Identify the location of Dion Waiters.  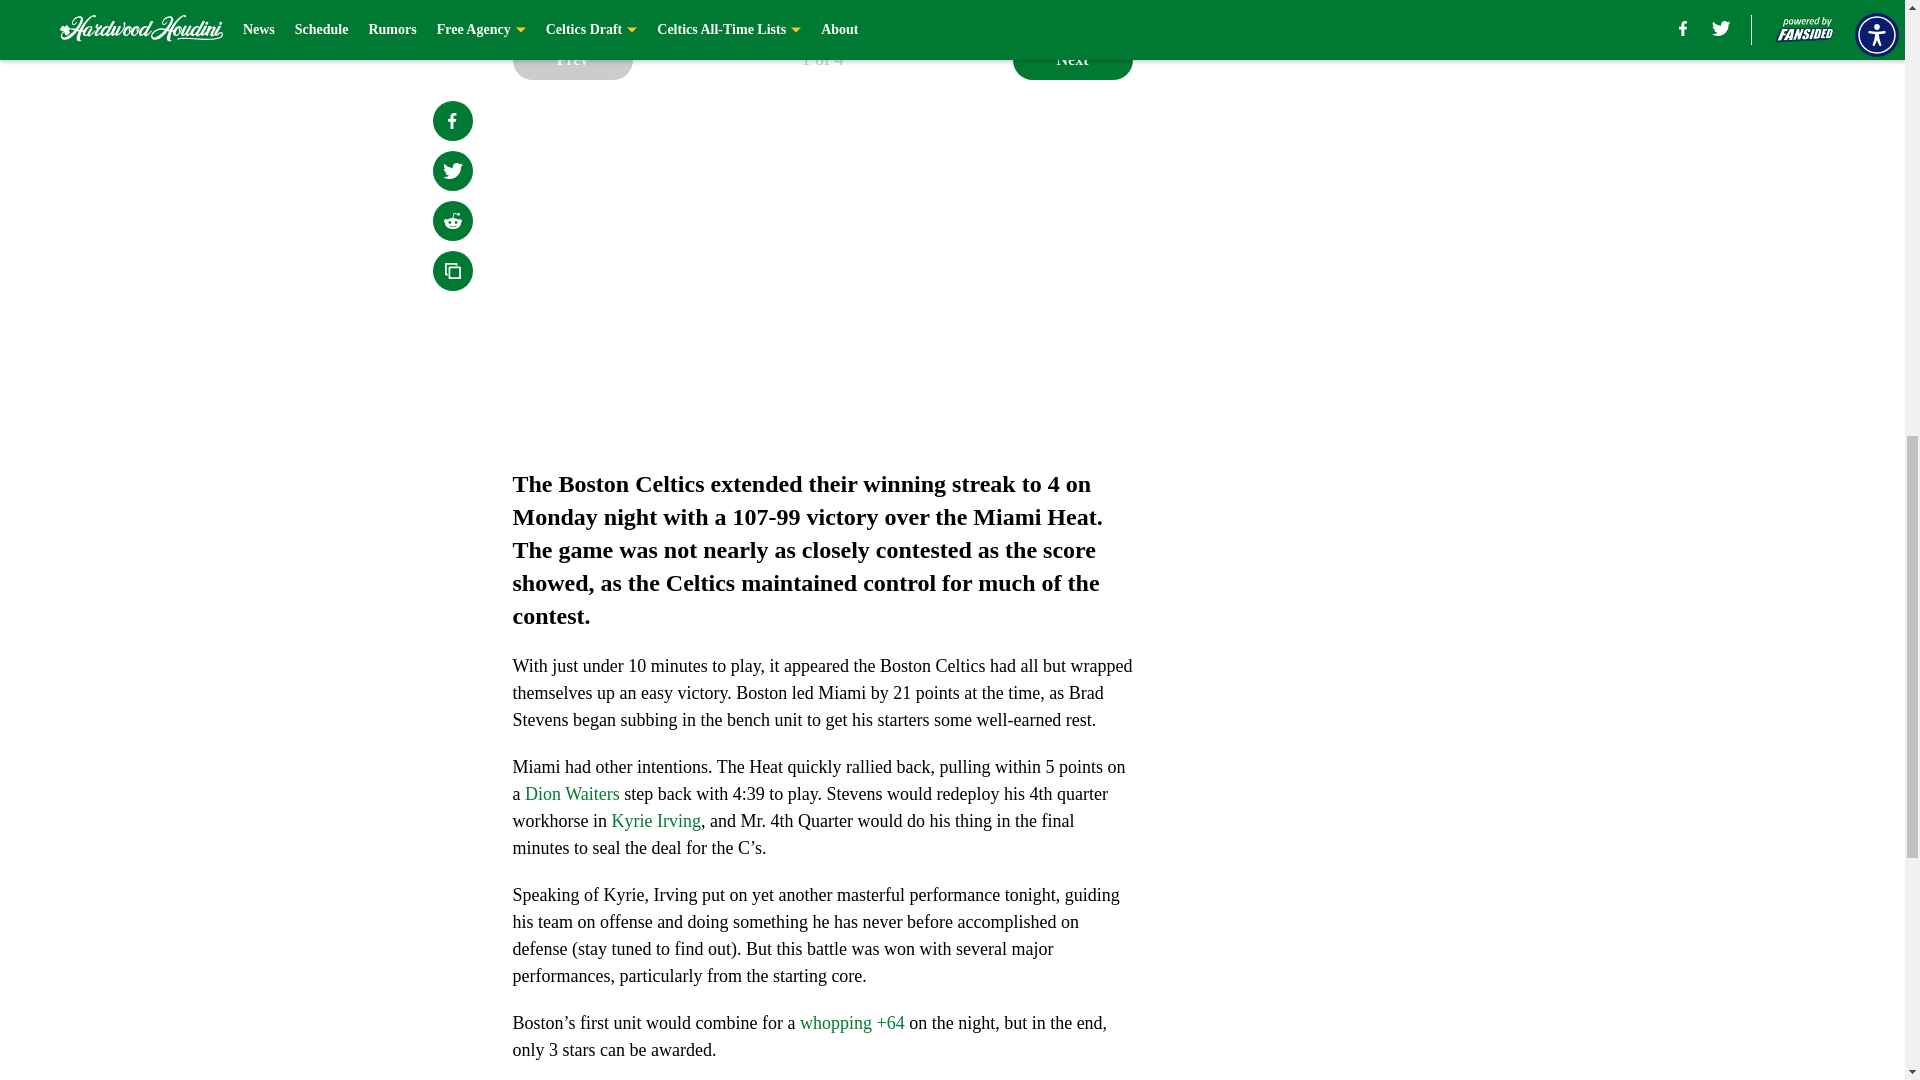
(572, 794).